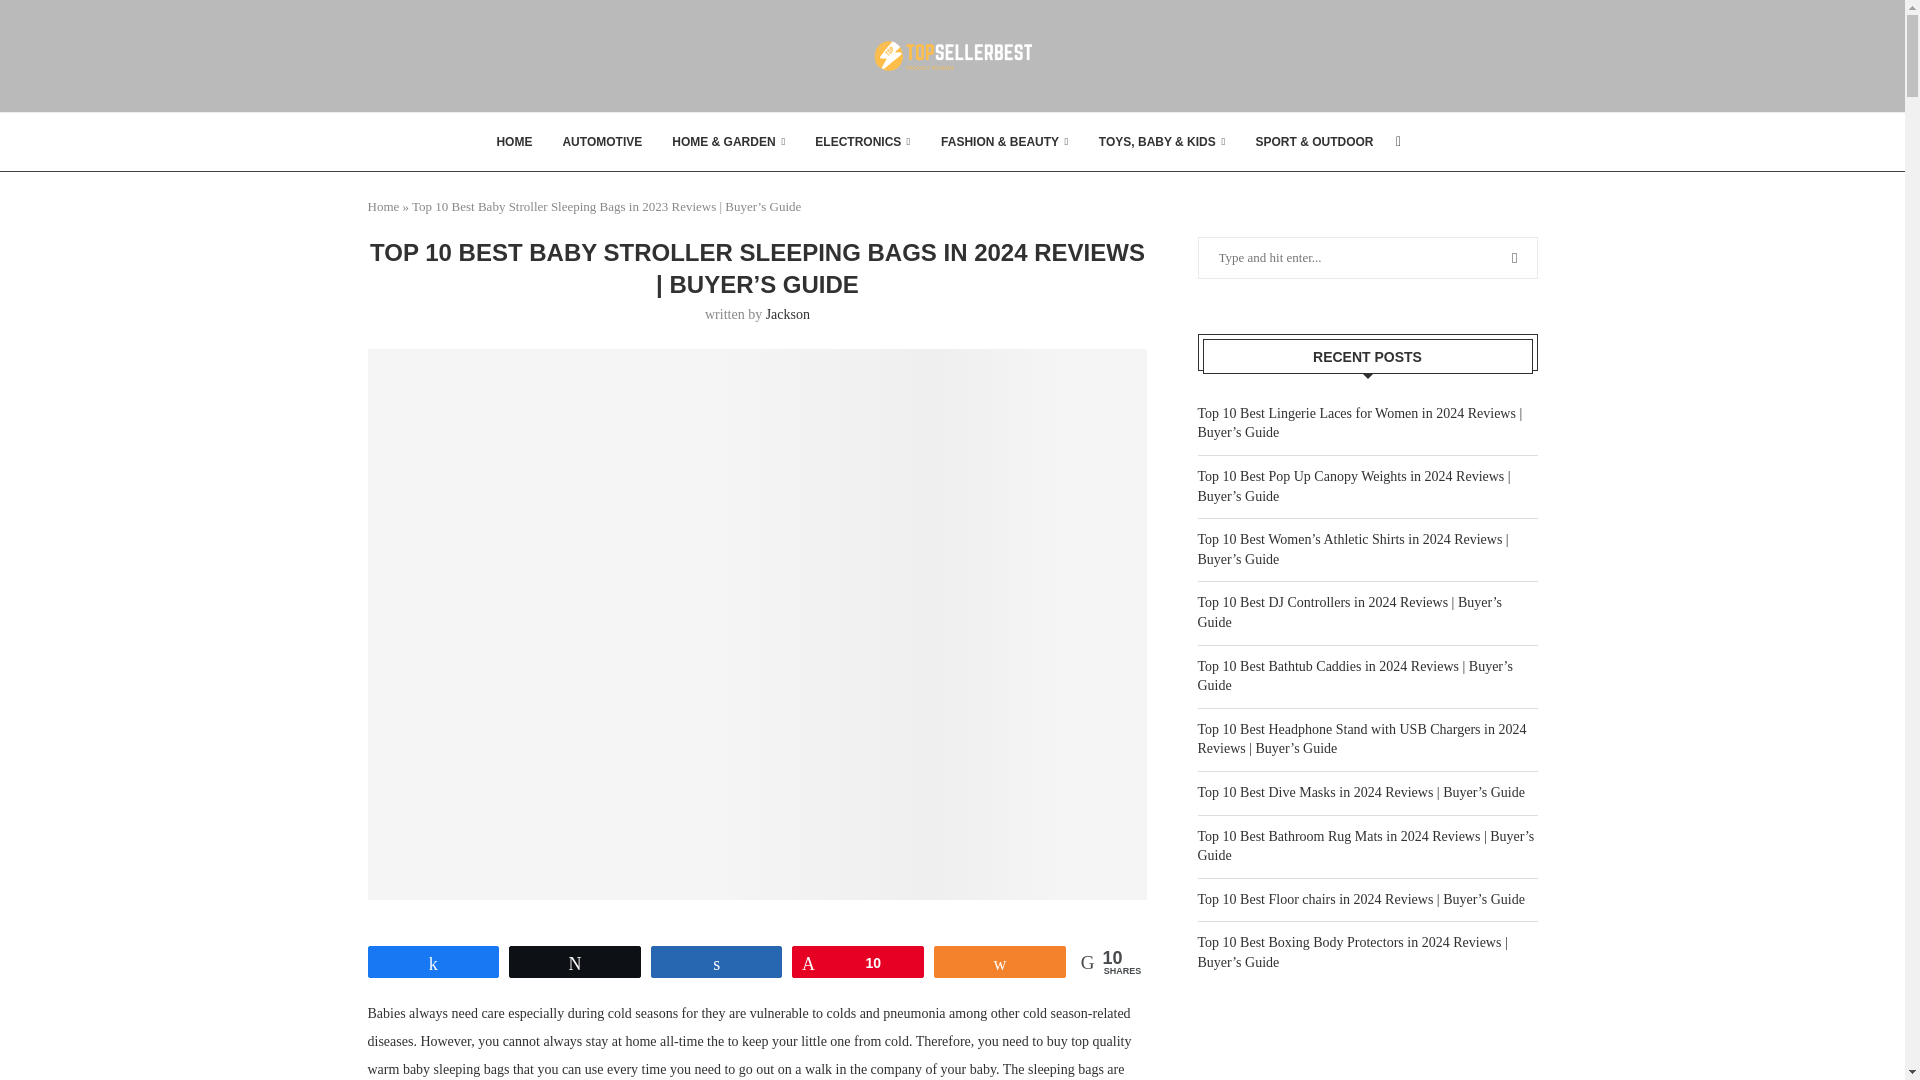 The image size is (1920, 1080). I want to click on Jackson, so click(788, 314).